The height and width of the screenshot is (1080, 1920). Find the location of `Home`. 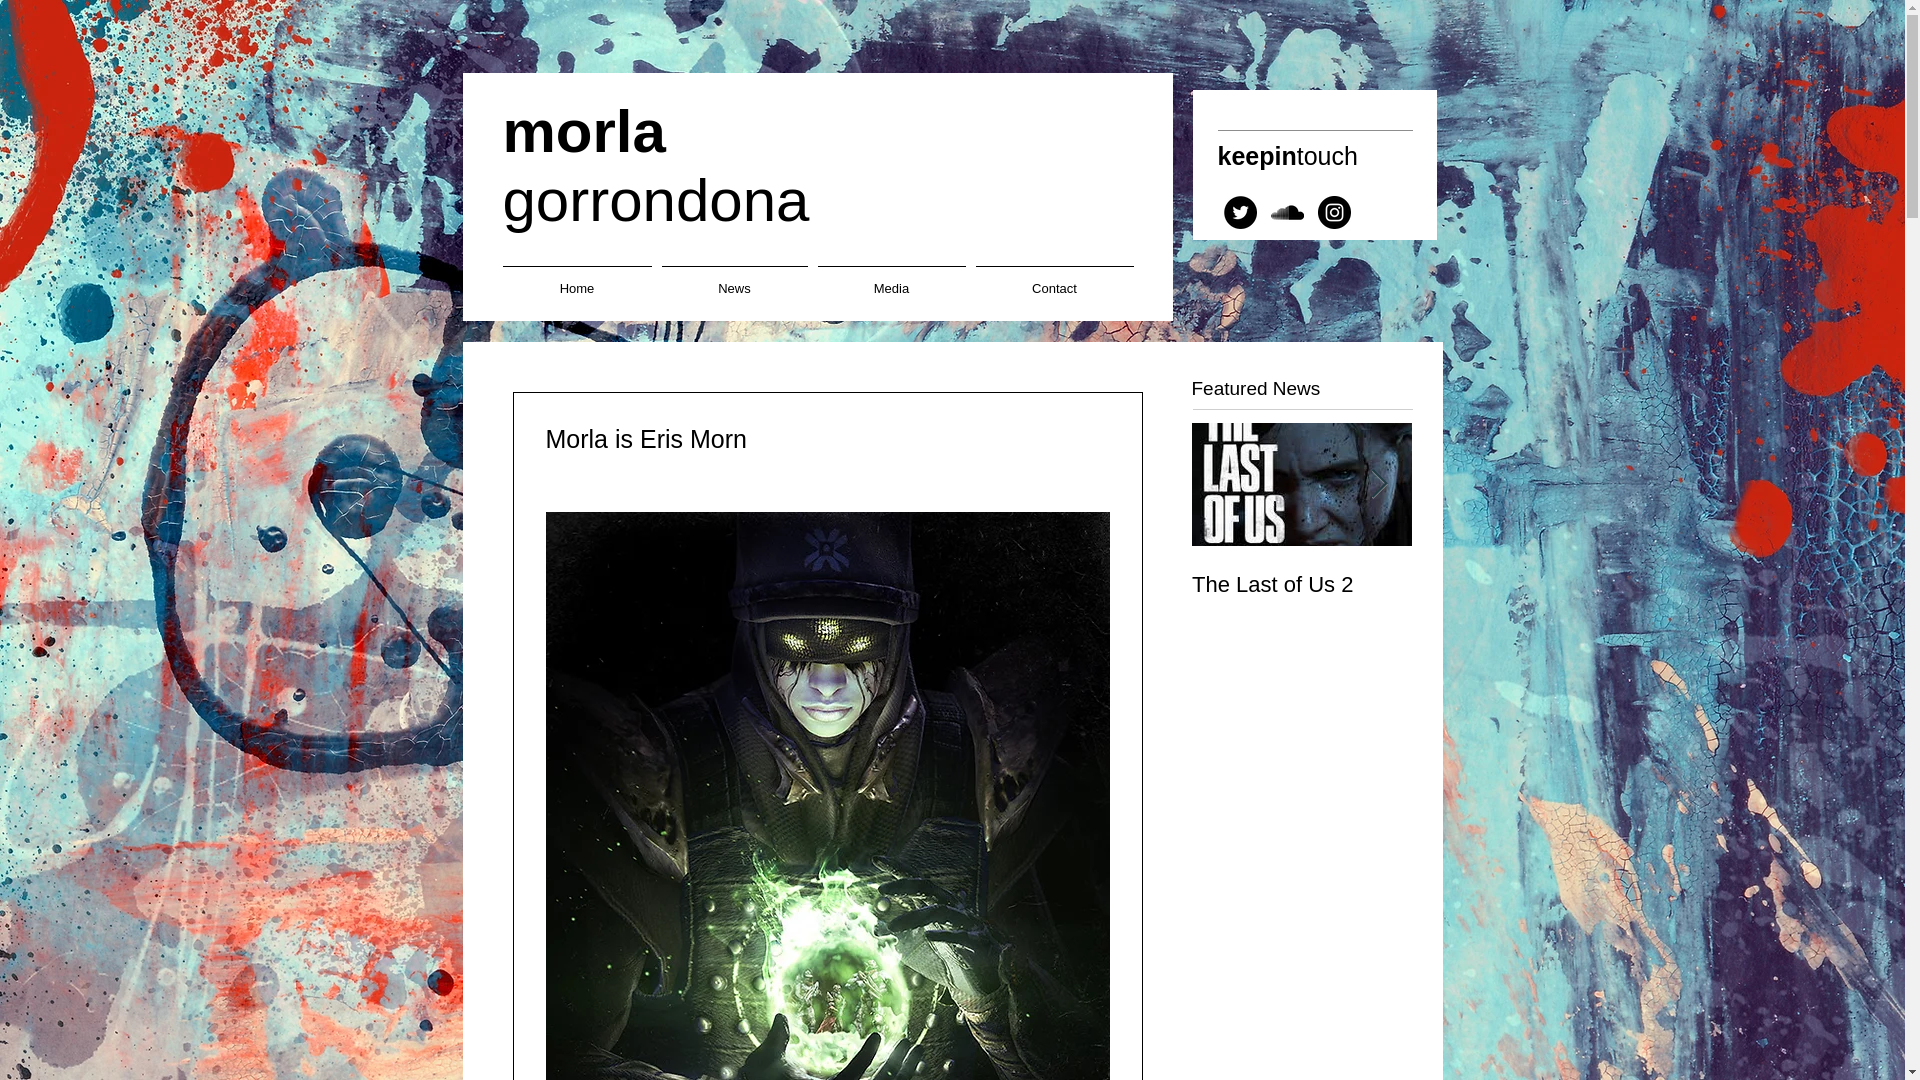

Home is located at coordinates (576, 278).